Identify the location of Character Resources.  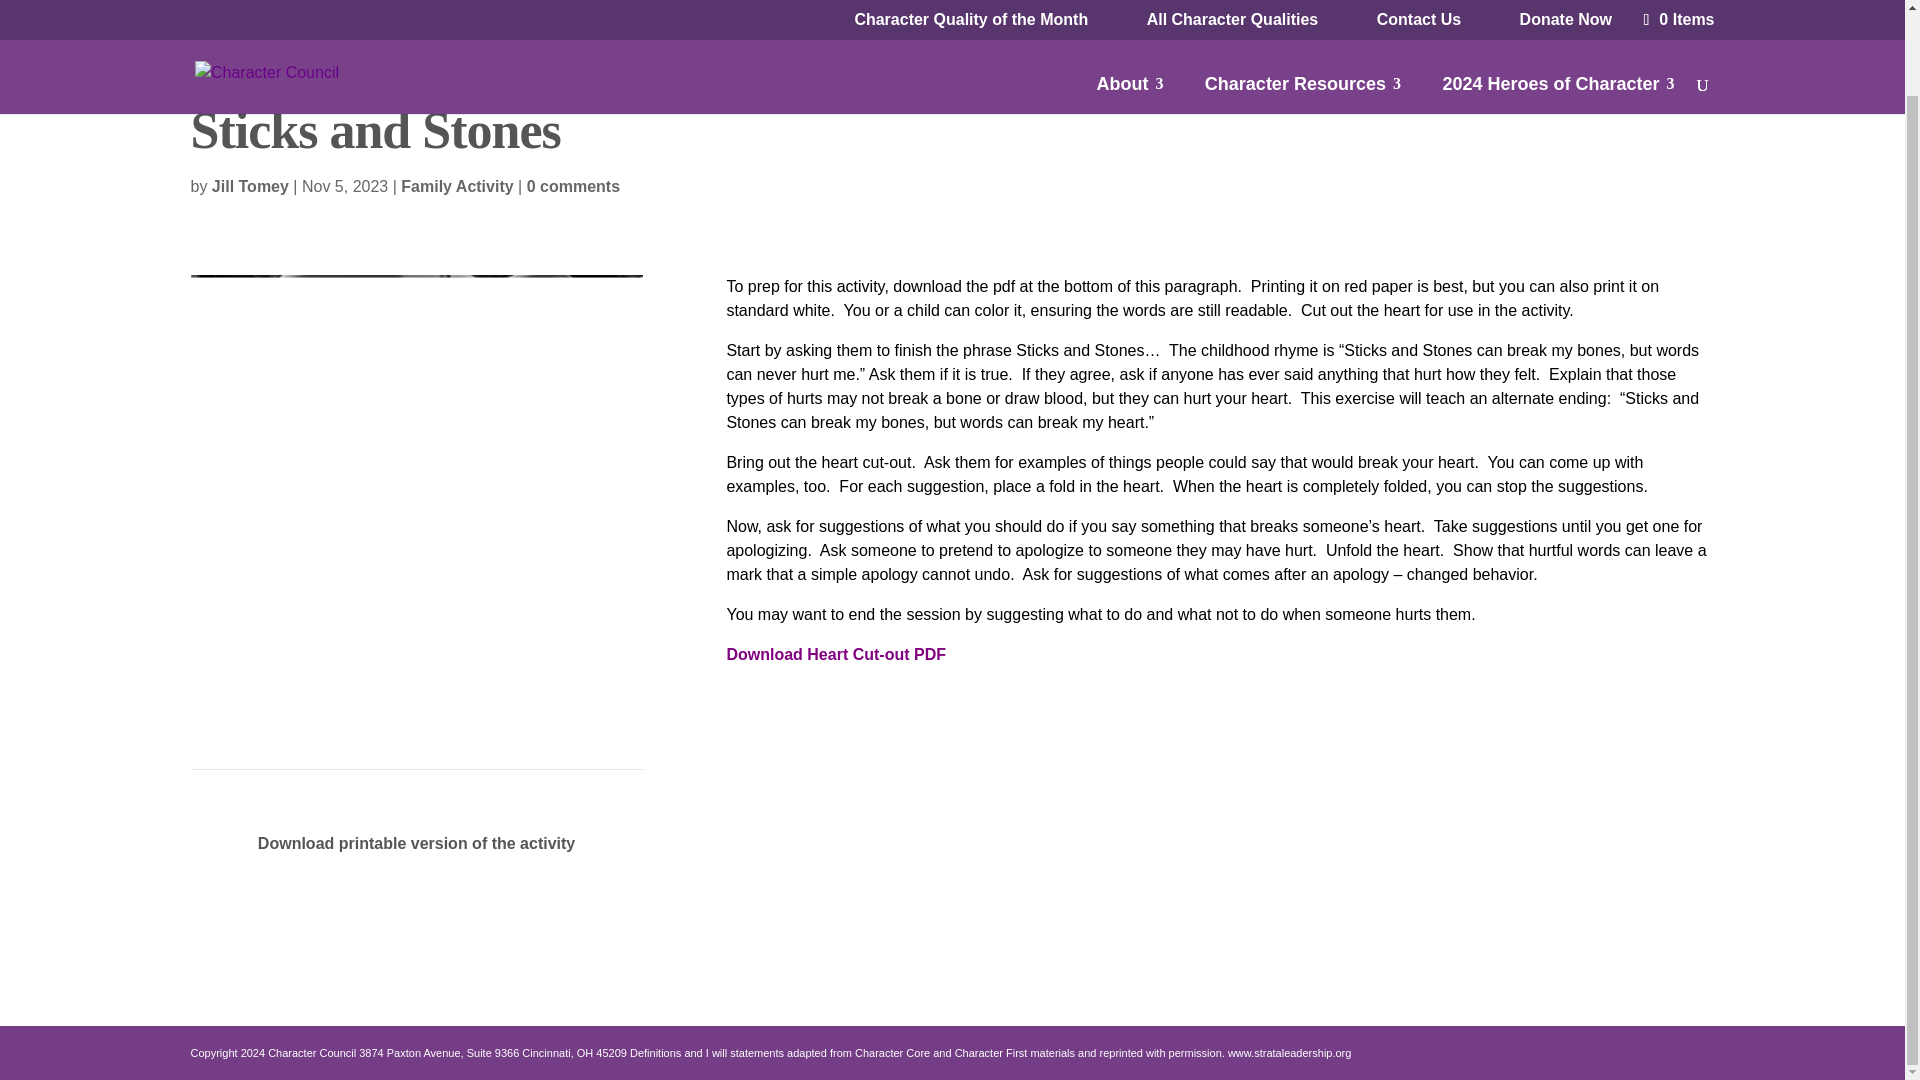
(1303, 10).